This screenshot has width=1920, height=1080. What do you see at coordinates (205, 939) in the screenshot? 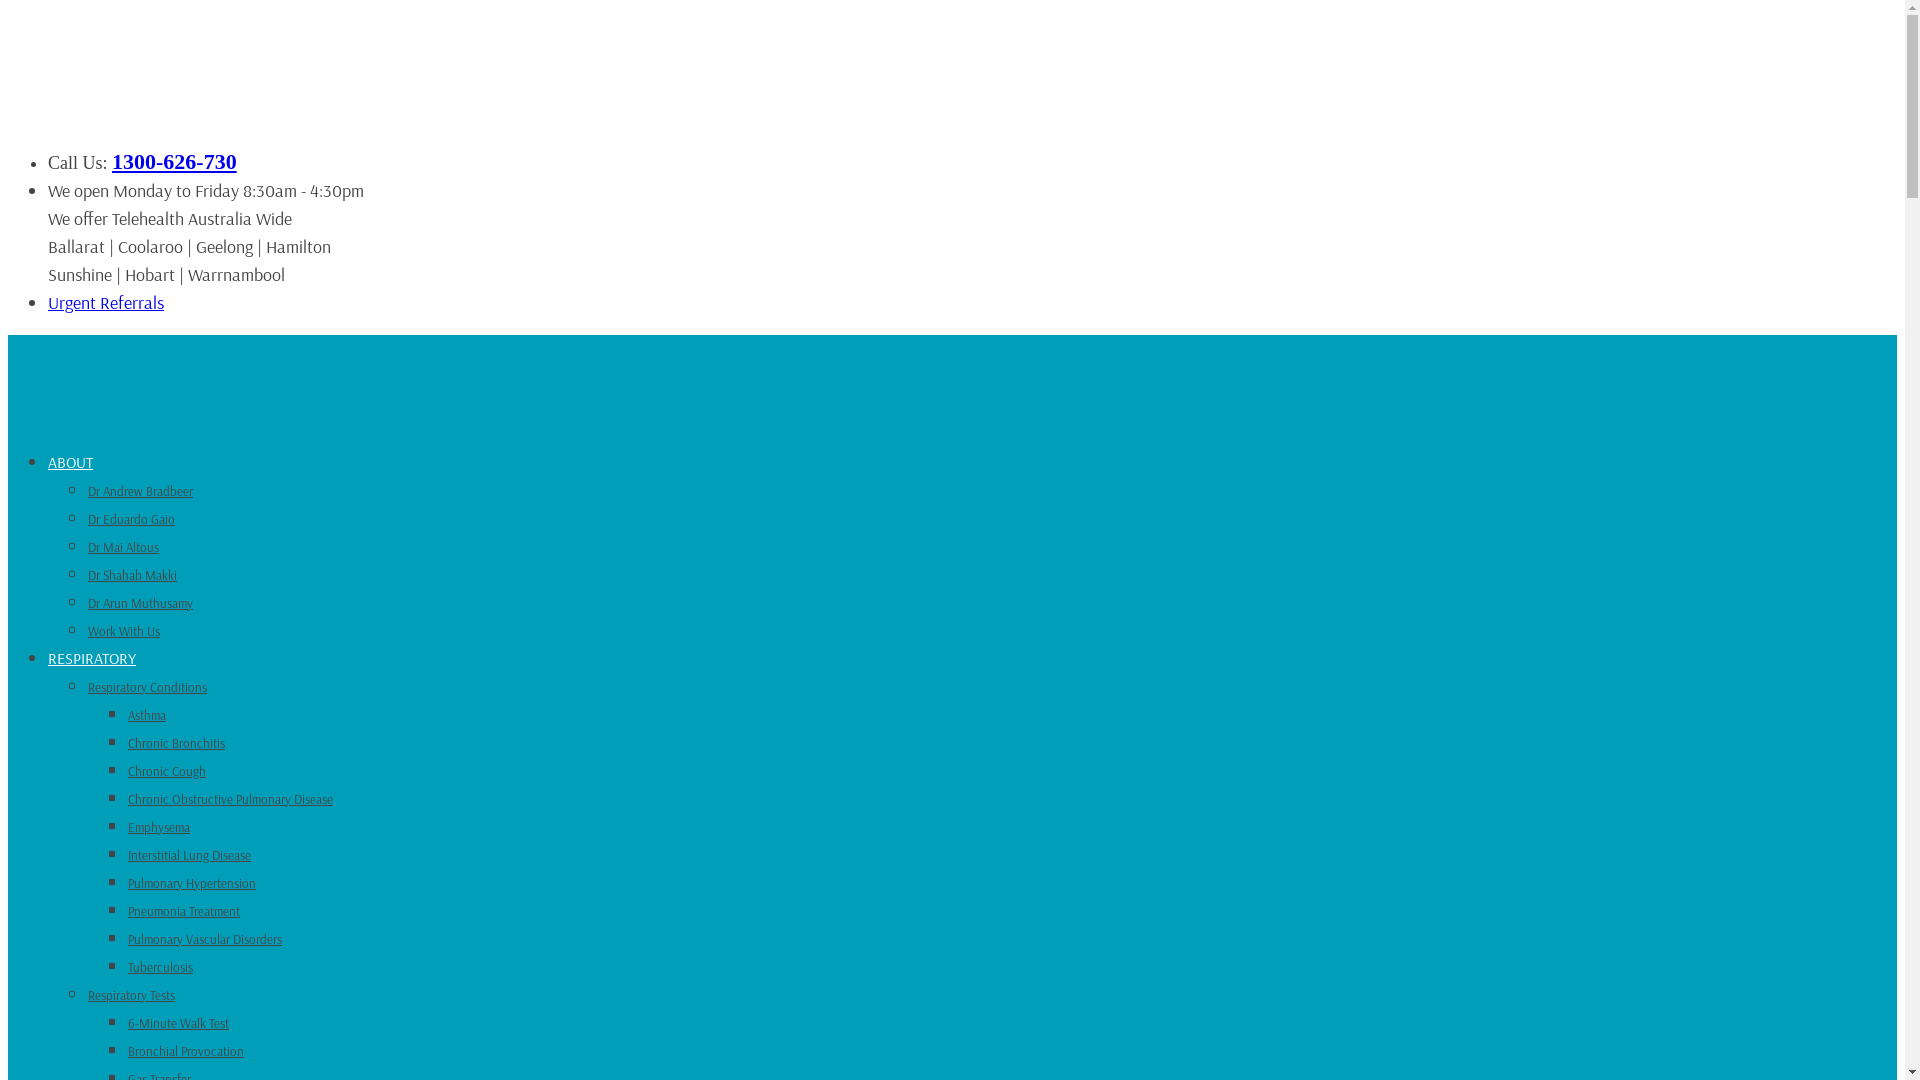
I see `Pulmonary Vascular Disorders` at bounding box center [205, 939].